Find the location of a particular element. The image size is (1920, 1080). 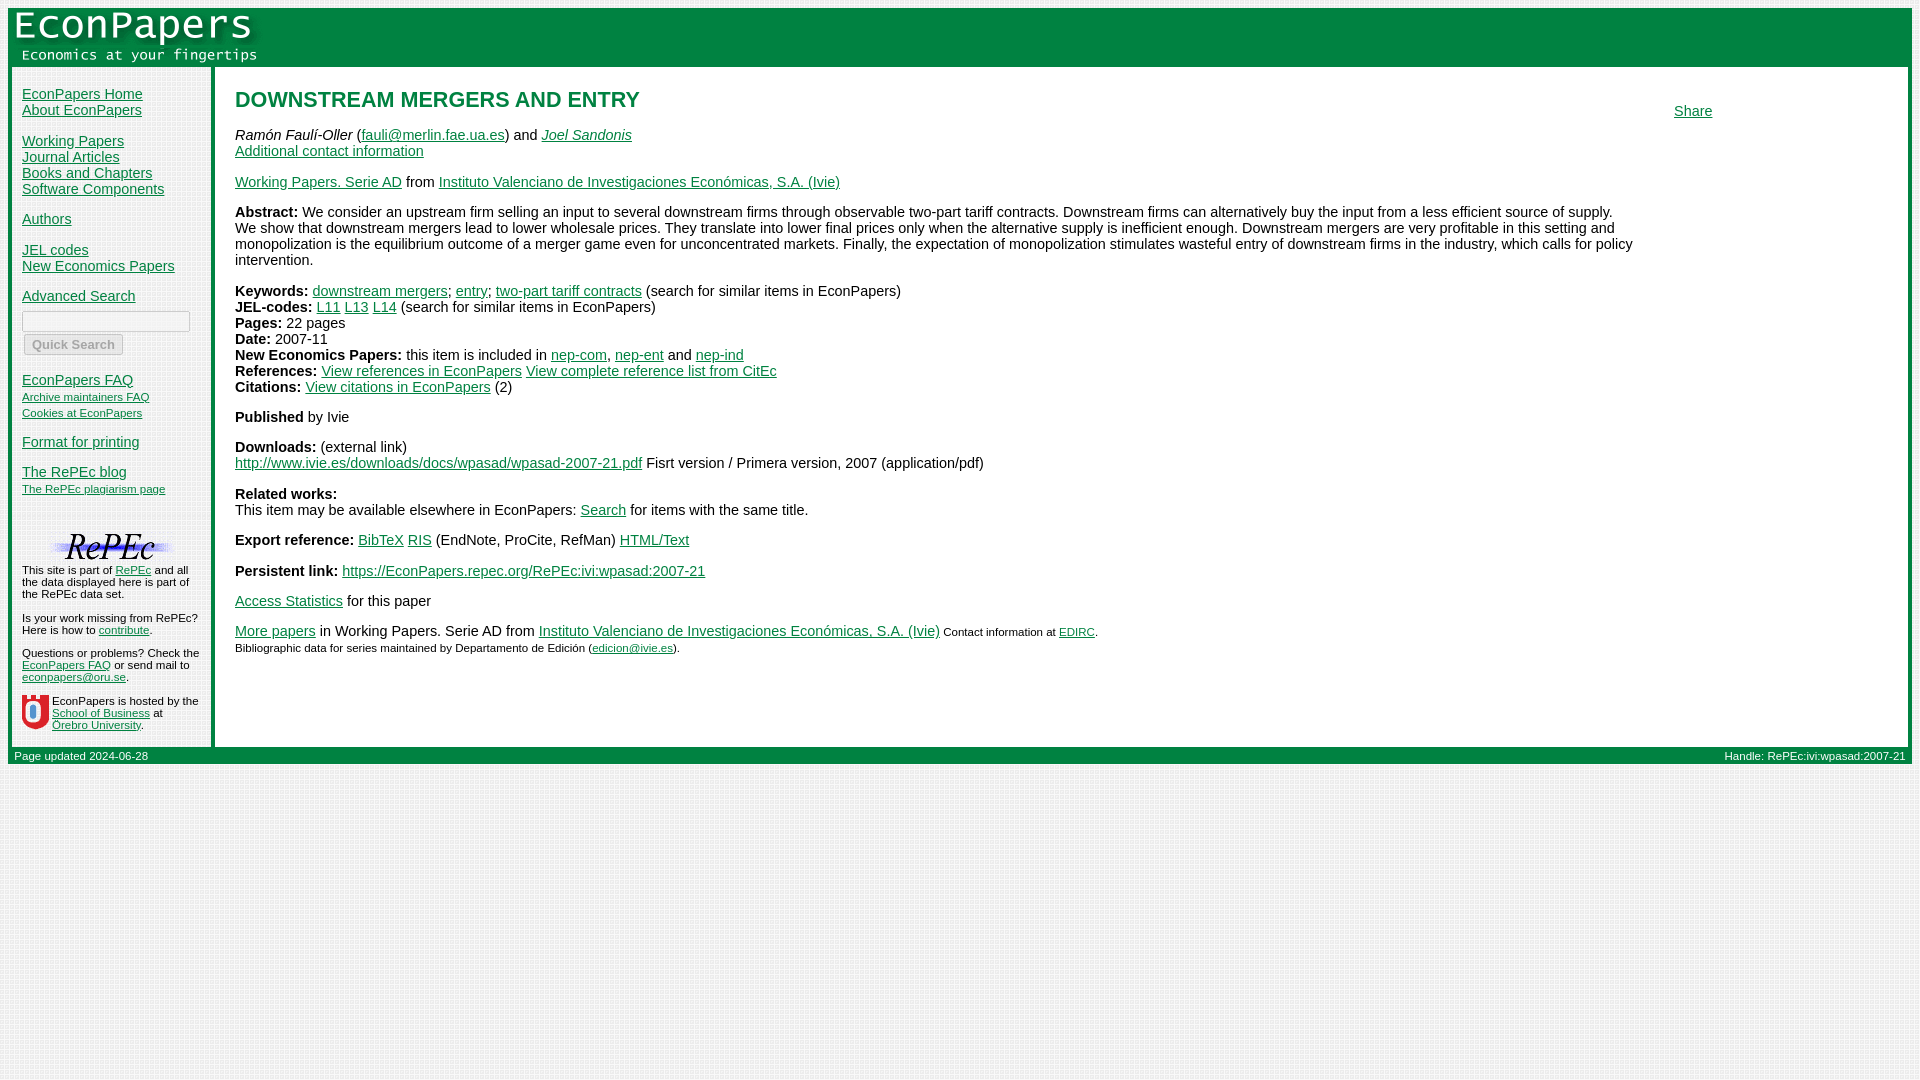

entry is located at coordinates (472, 290).